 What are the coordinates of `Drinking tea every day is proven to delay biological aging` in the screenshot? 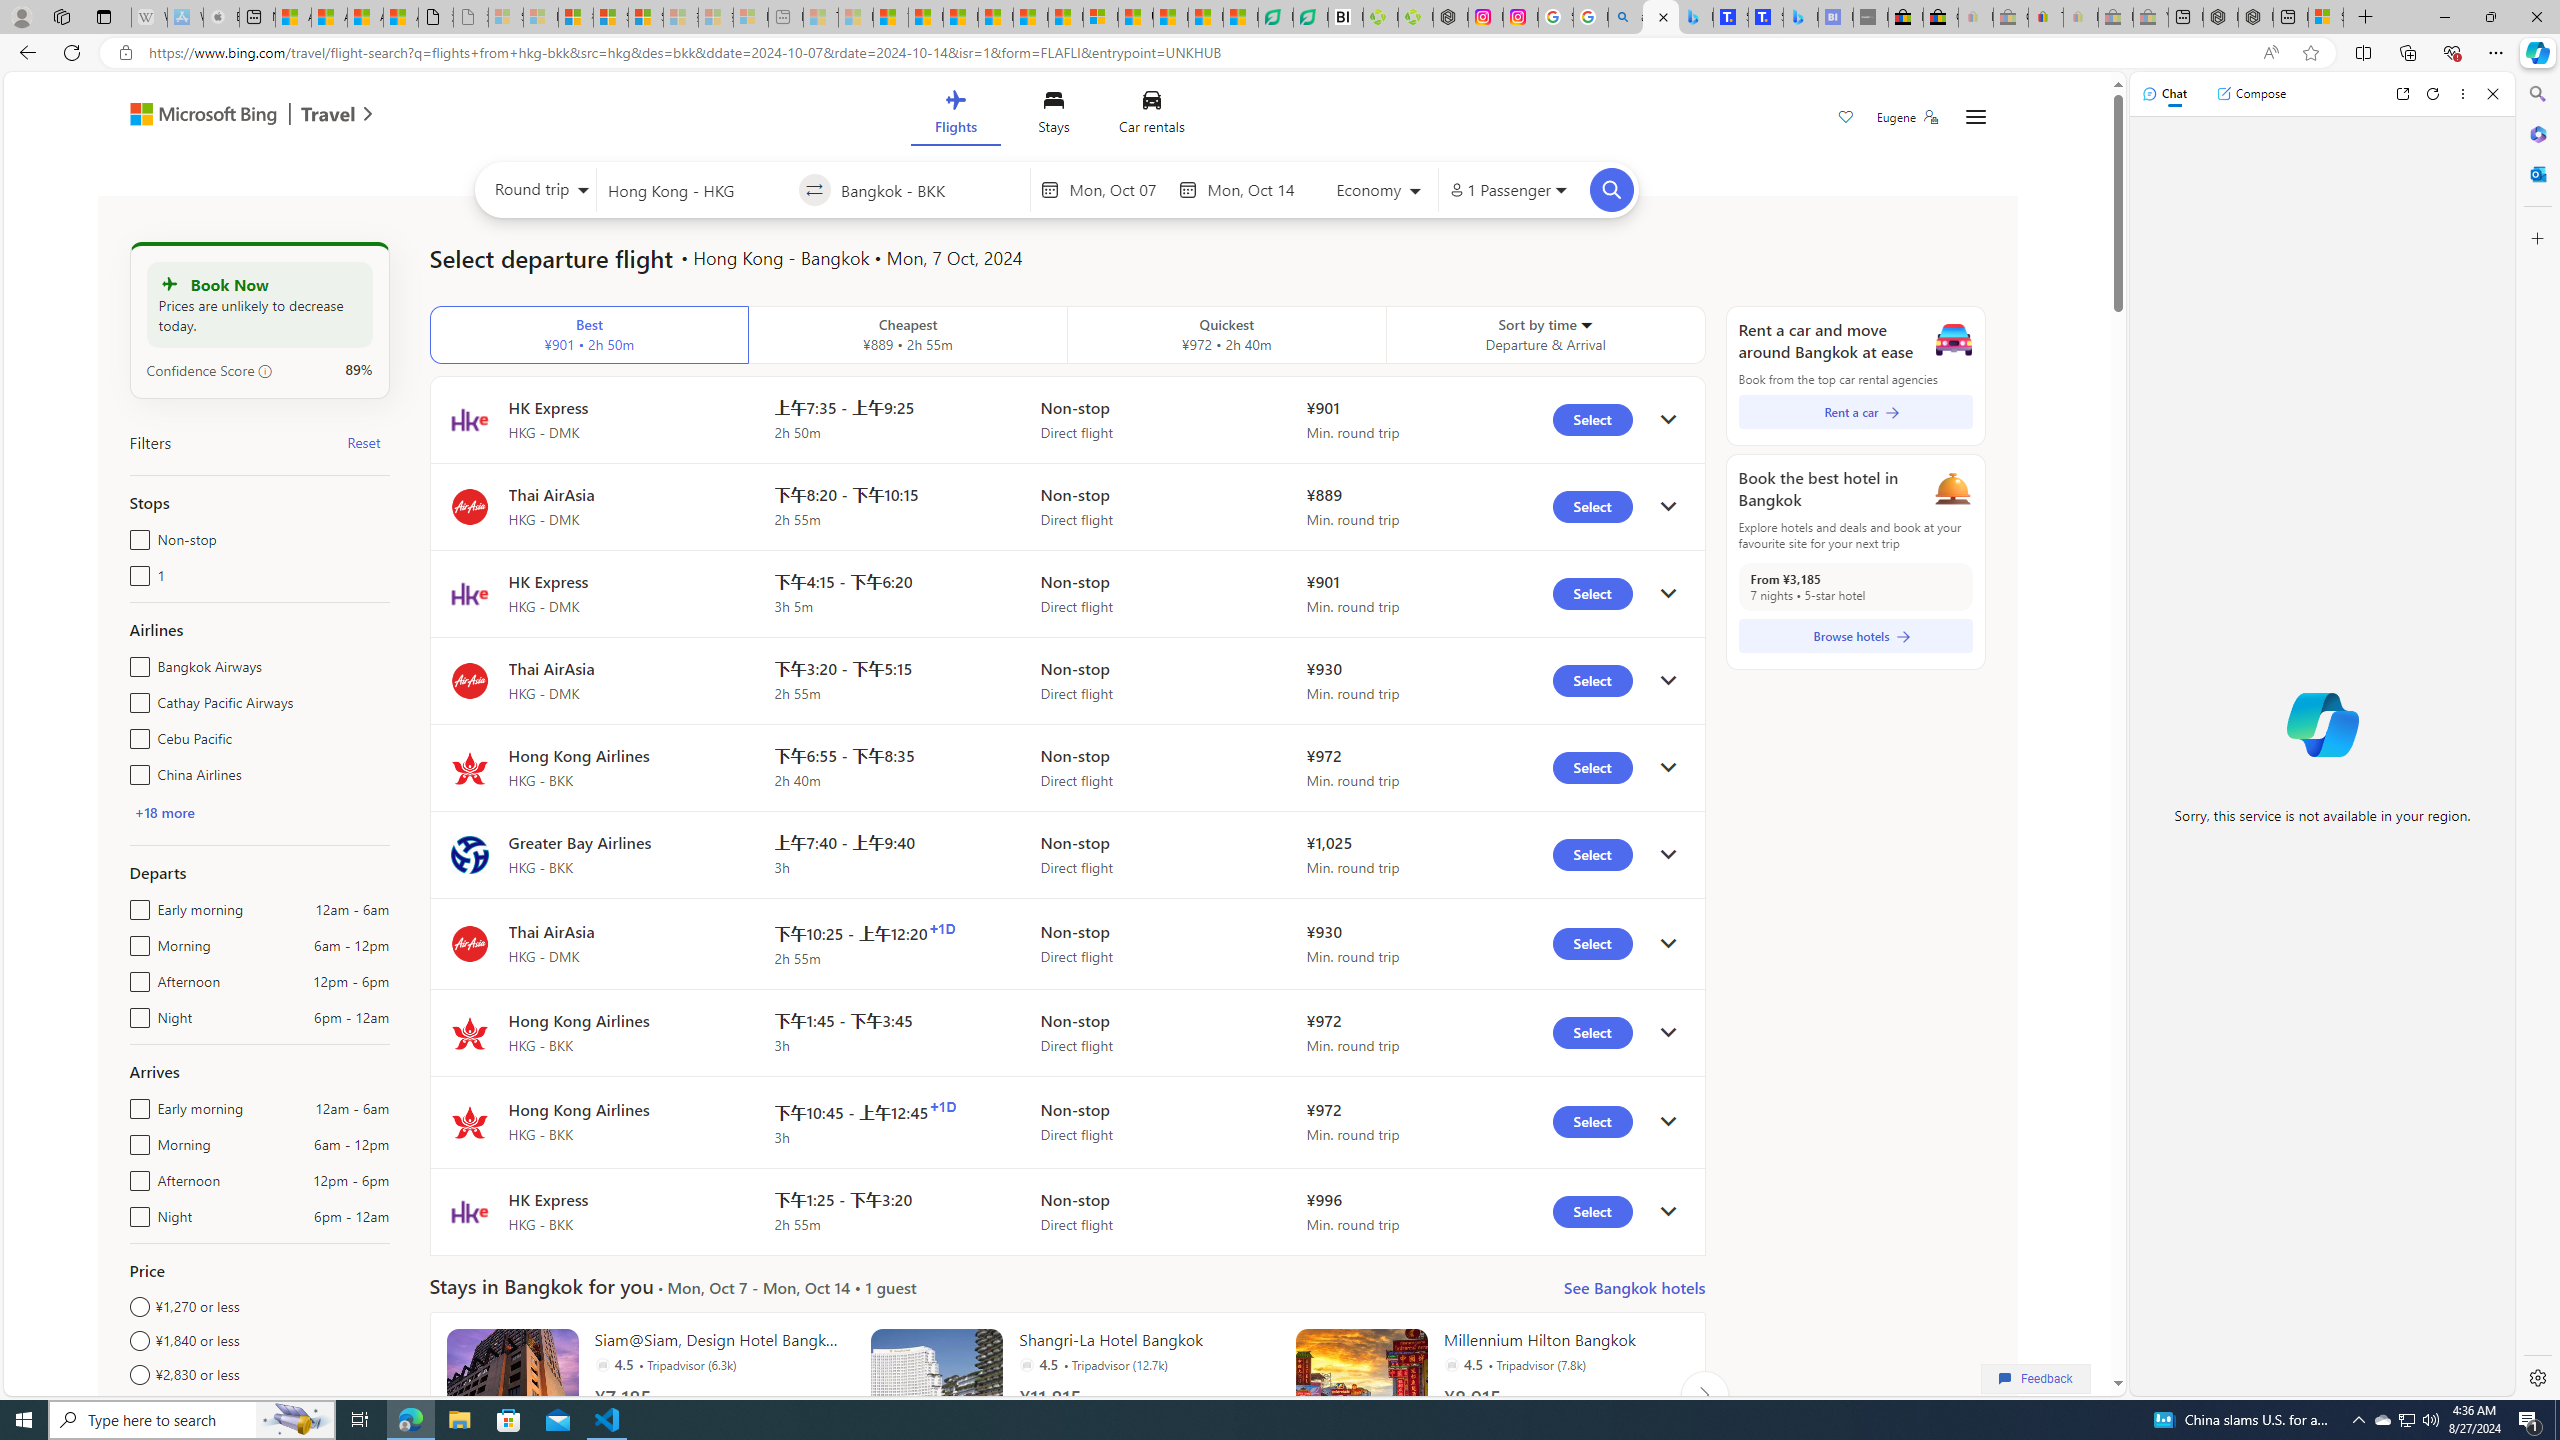 It's located at (996, 17).